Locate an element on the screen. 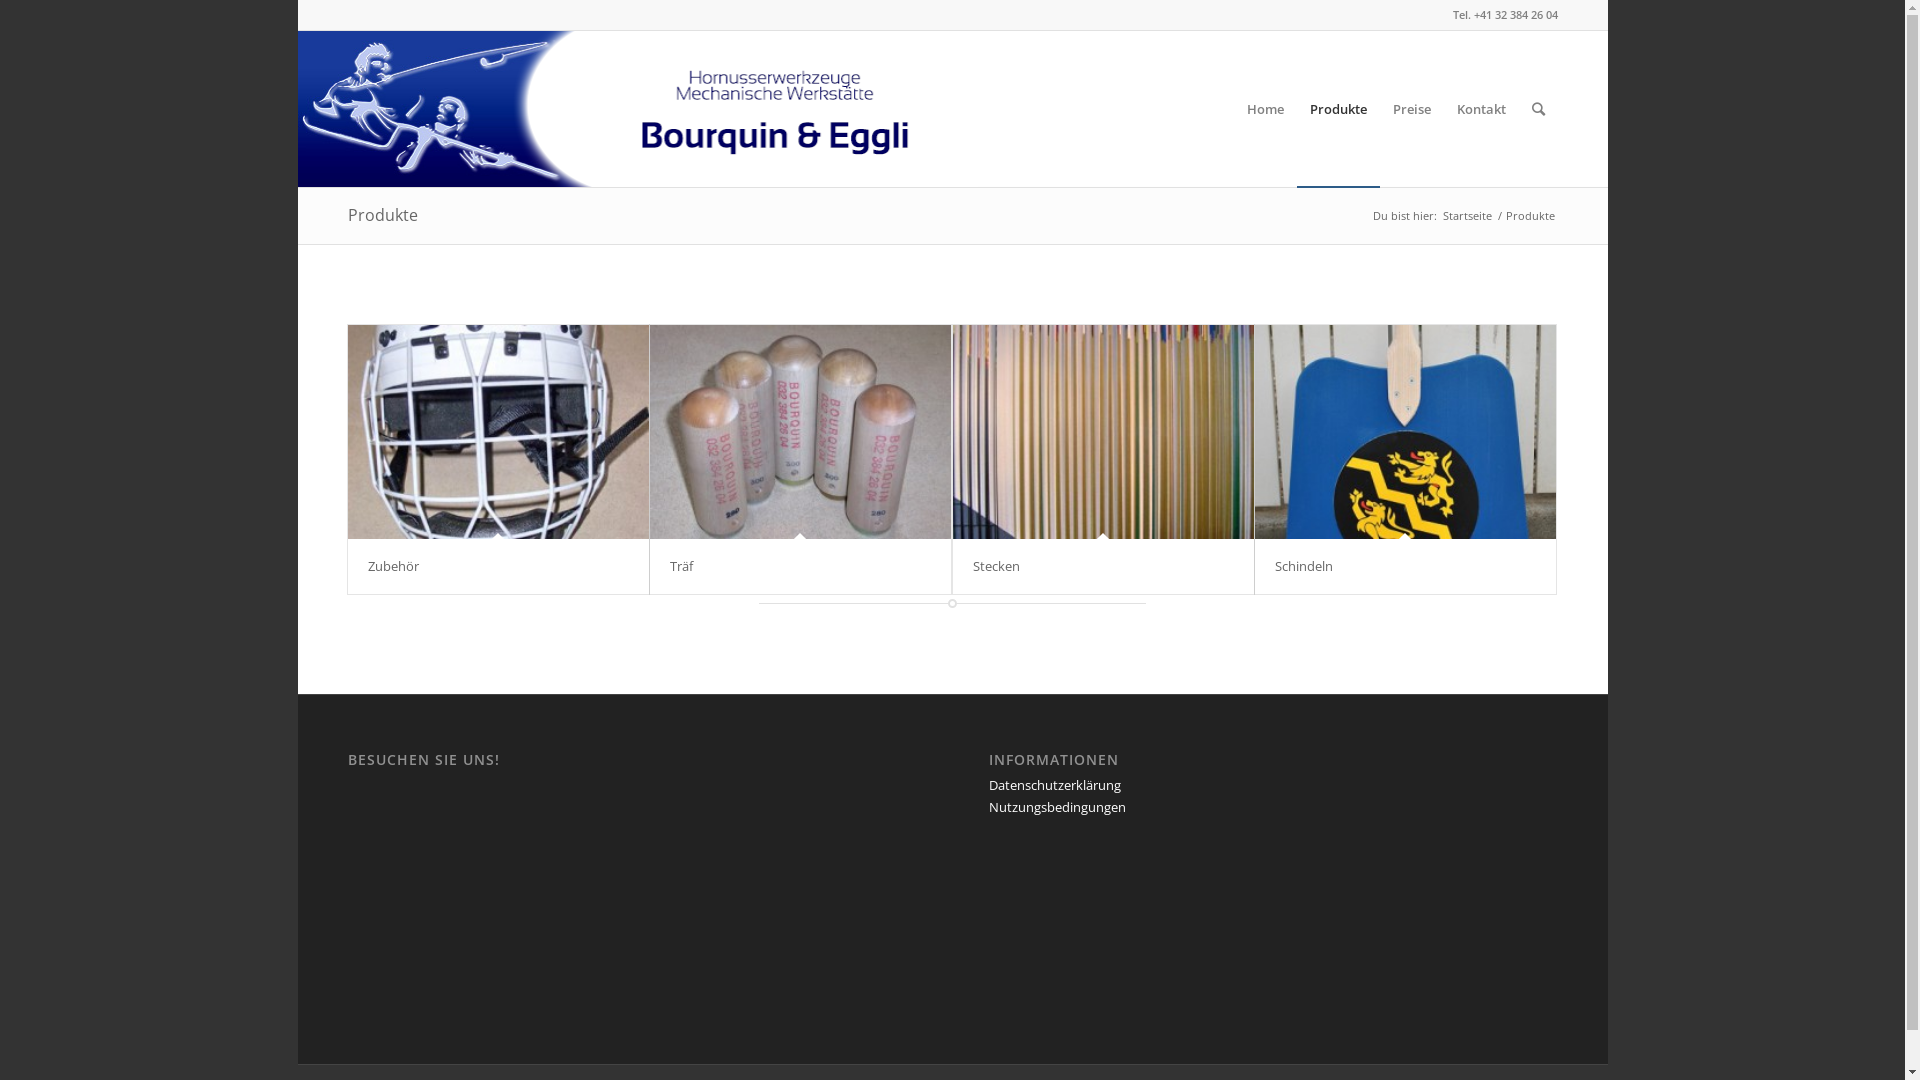 The image size is (1920, 1080). Produkte is located at coordinates (383, 215).